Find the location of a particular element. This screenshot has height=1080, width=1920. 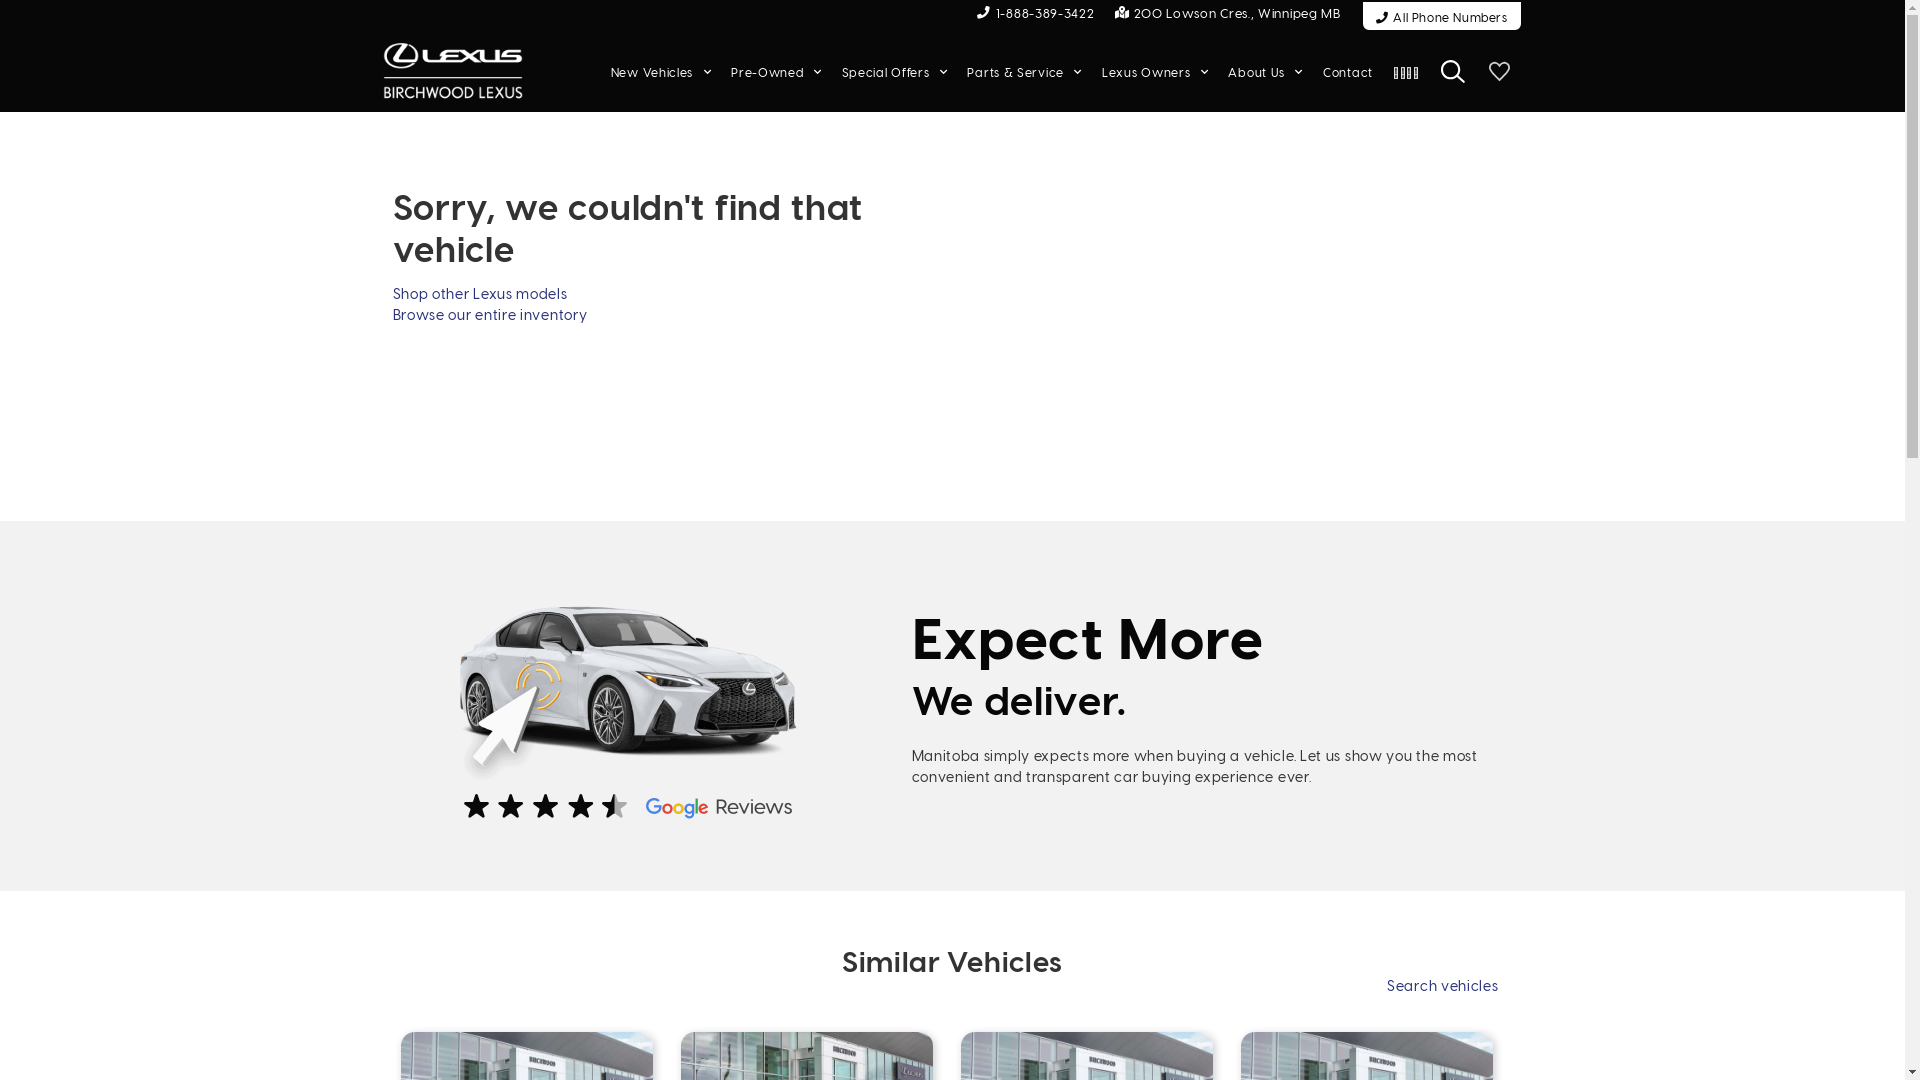

Special Offers is located at coordinates (895, 72).